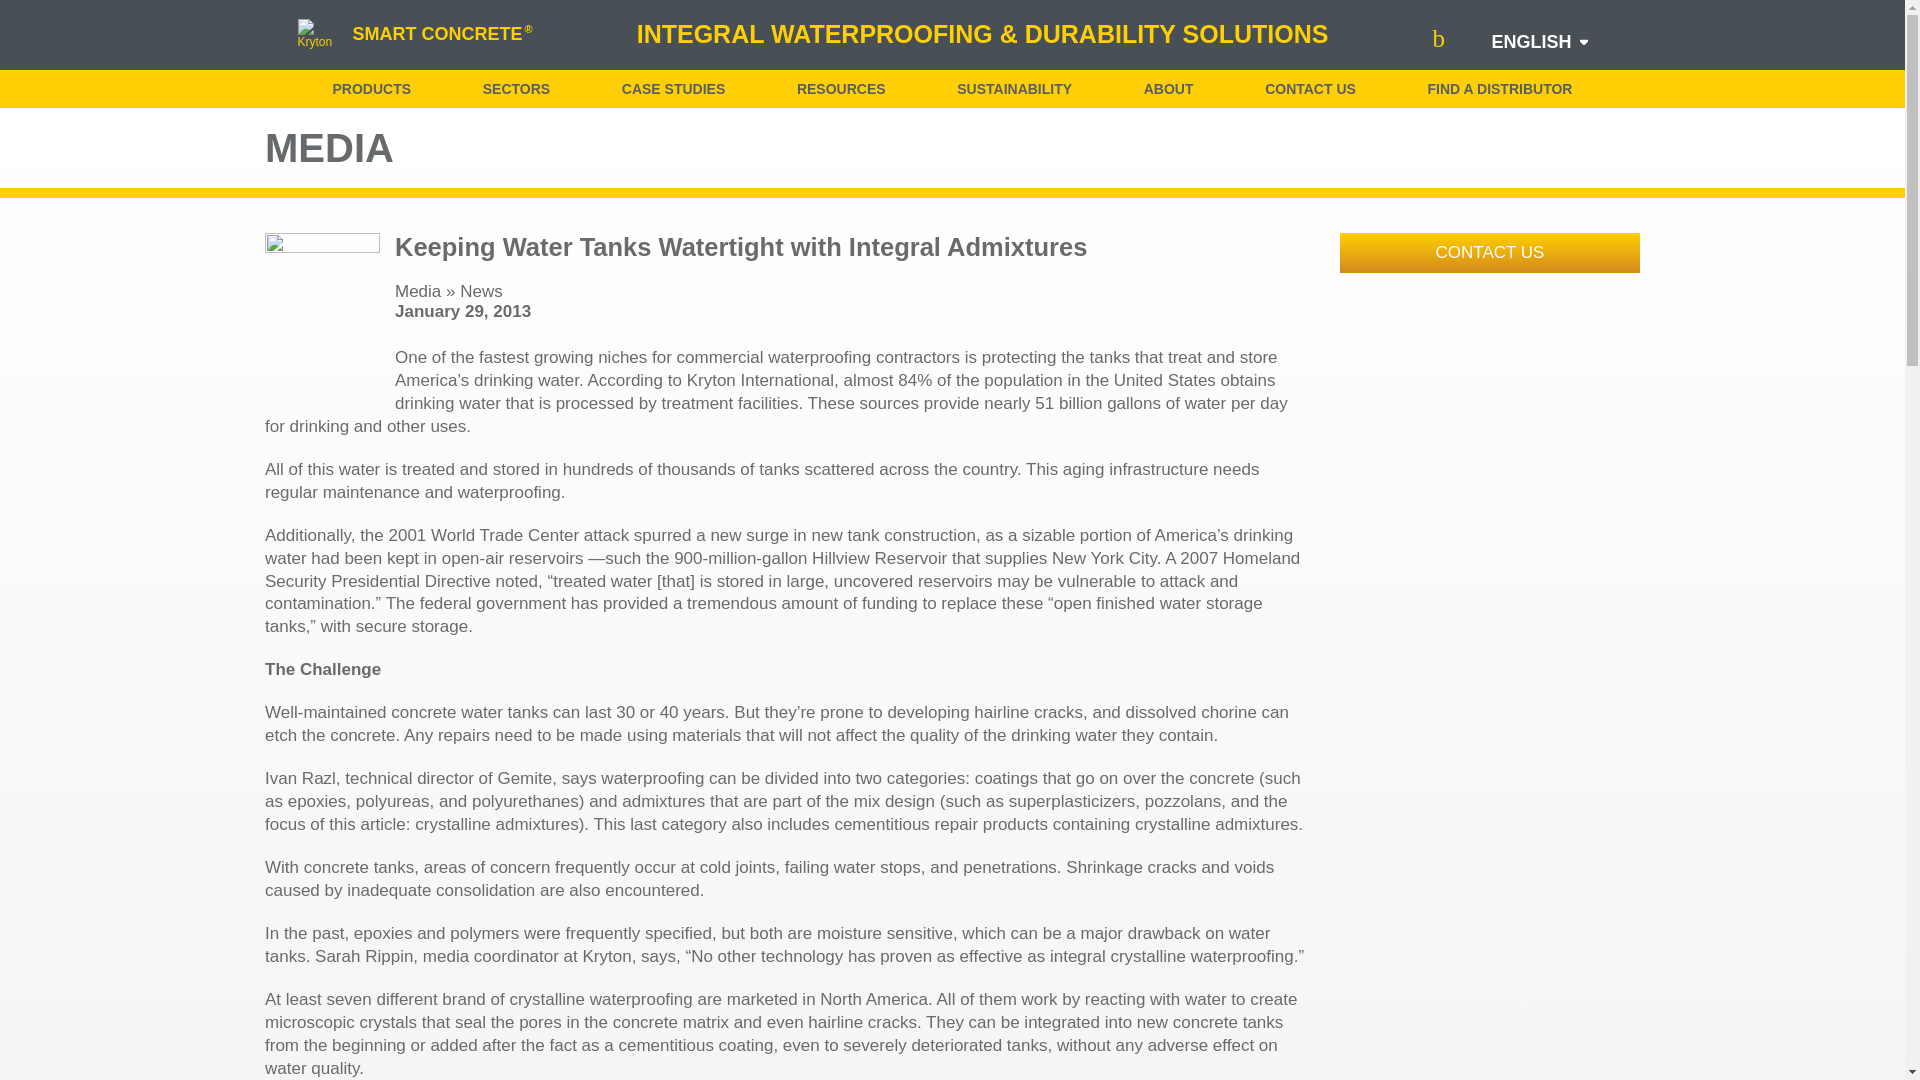 This screenshot has width=1920, height=1080. Describe the element at coordinates (840, 89) in the screenshot. I see `RESOURCES` at that location.